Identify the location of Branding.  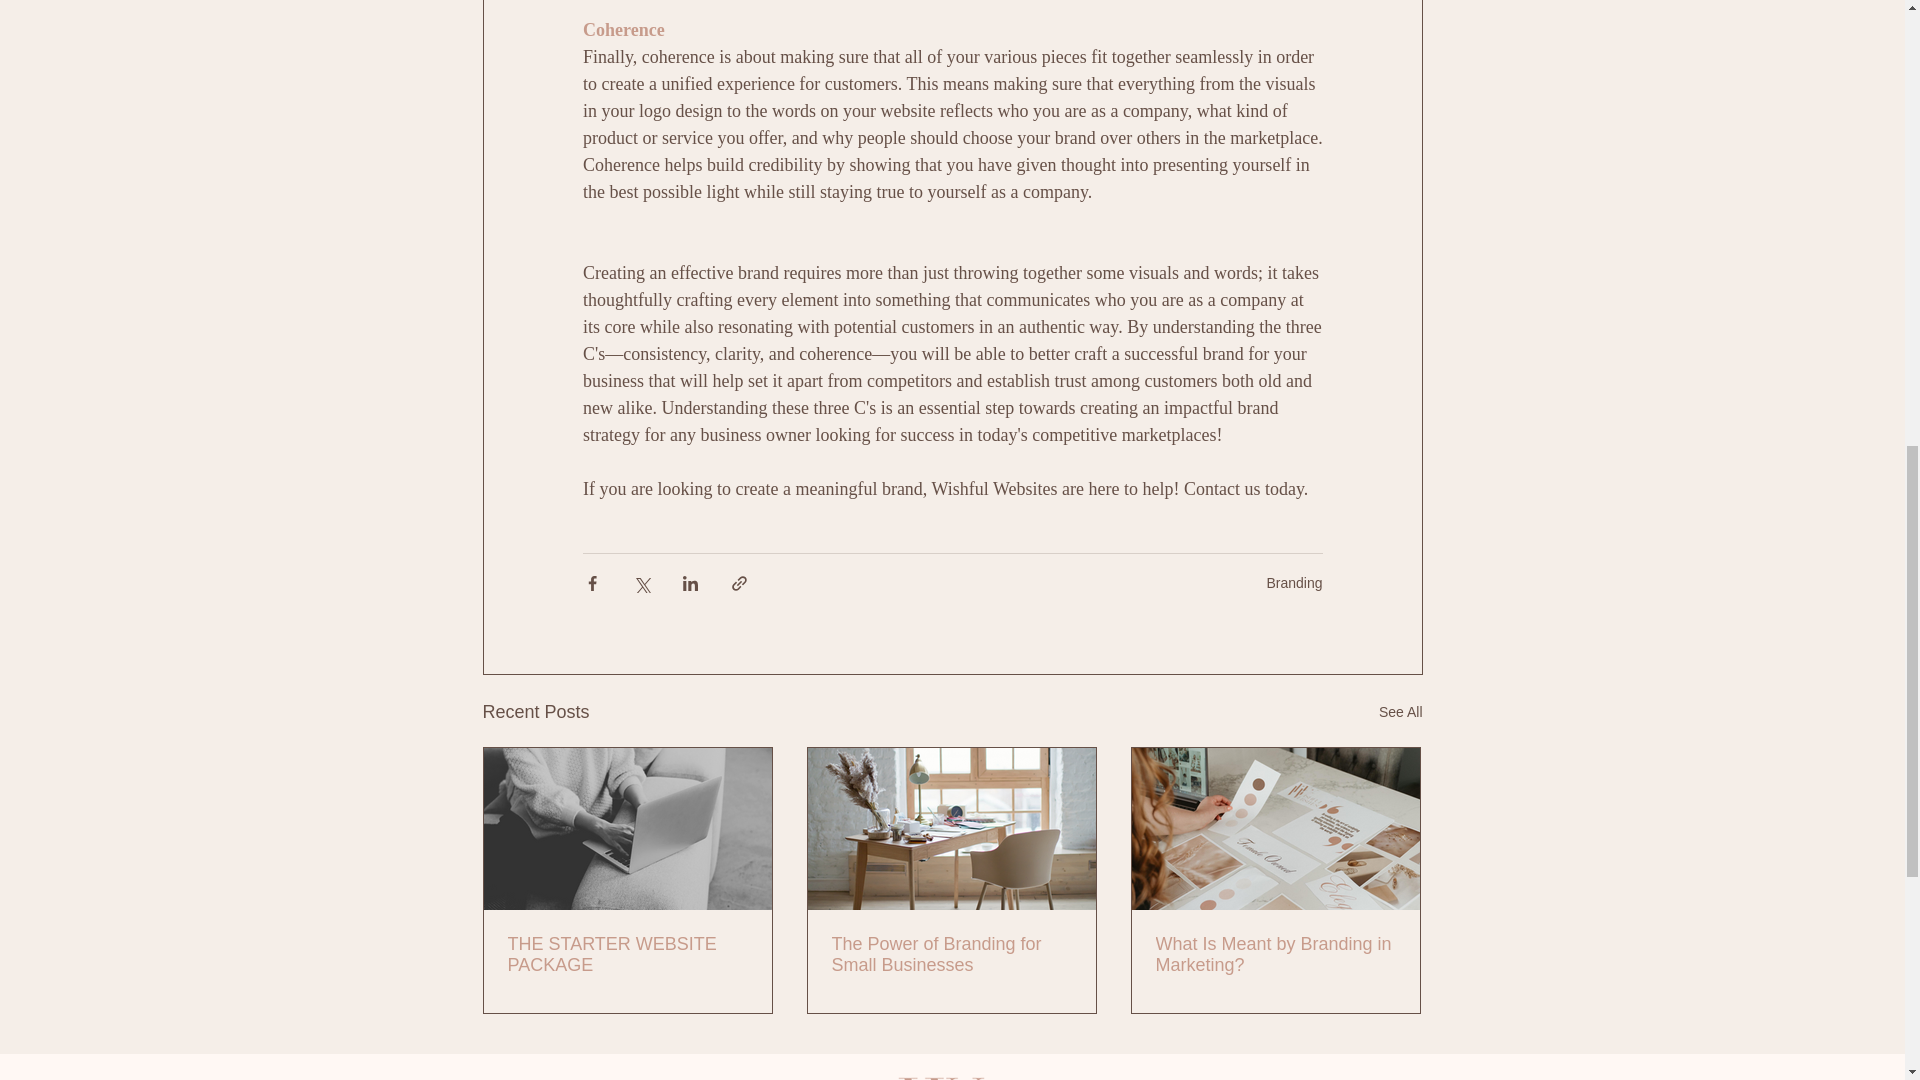
(1294, 582).